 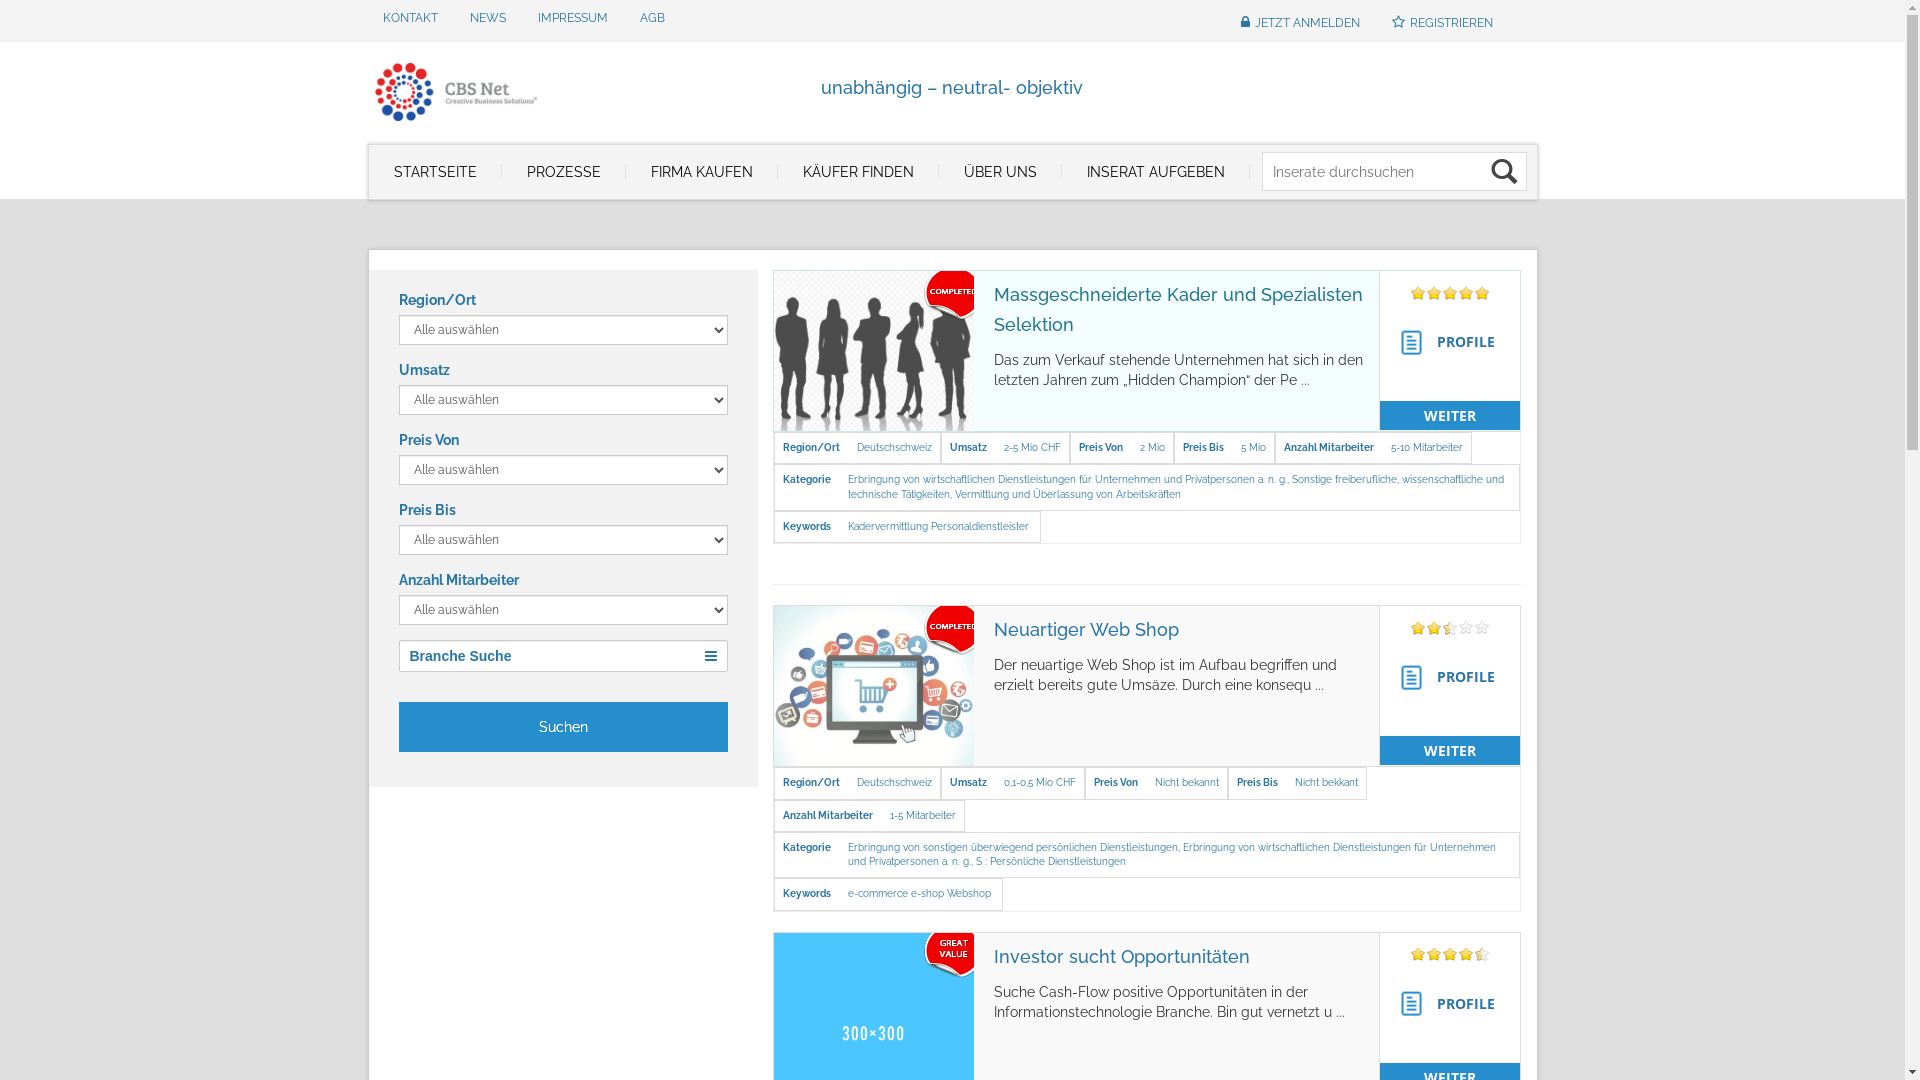 I want to click on PROZESSE, so click(x=564, y=172).